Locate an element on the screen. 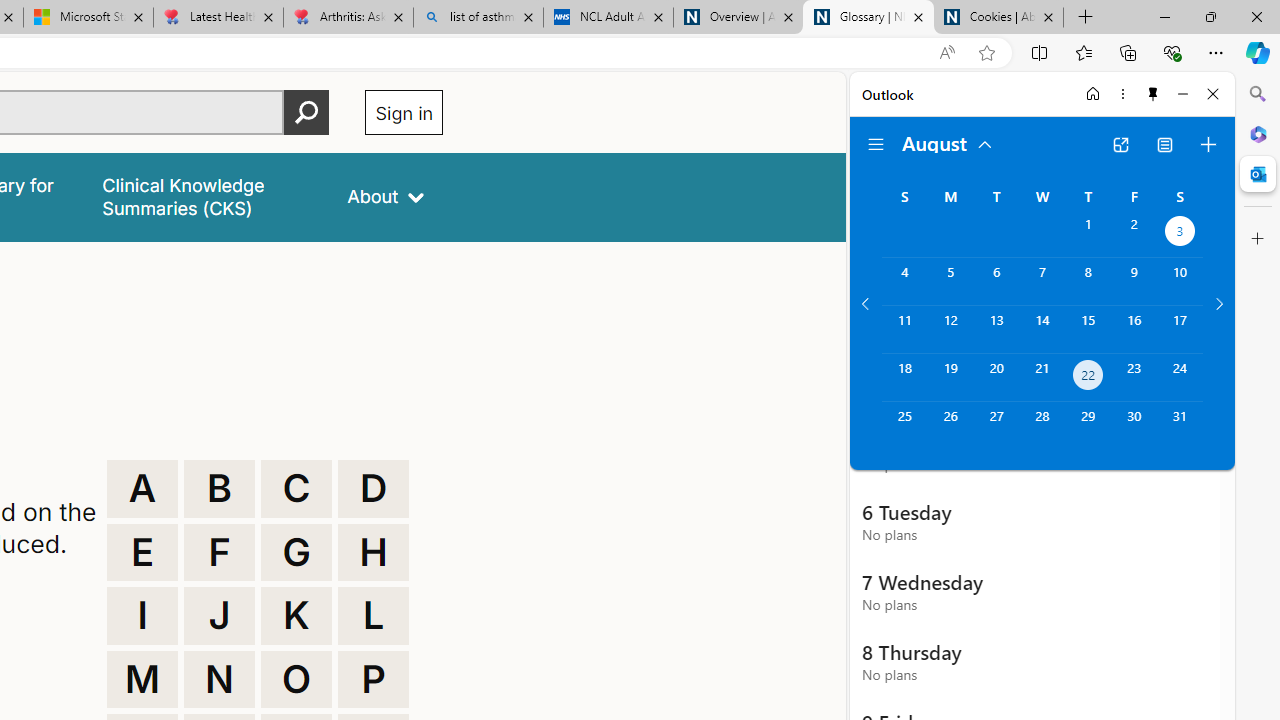 The image size is (1280, 720). L is located at coordinates (373, 616).